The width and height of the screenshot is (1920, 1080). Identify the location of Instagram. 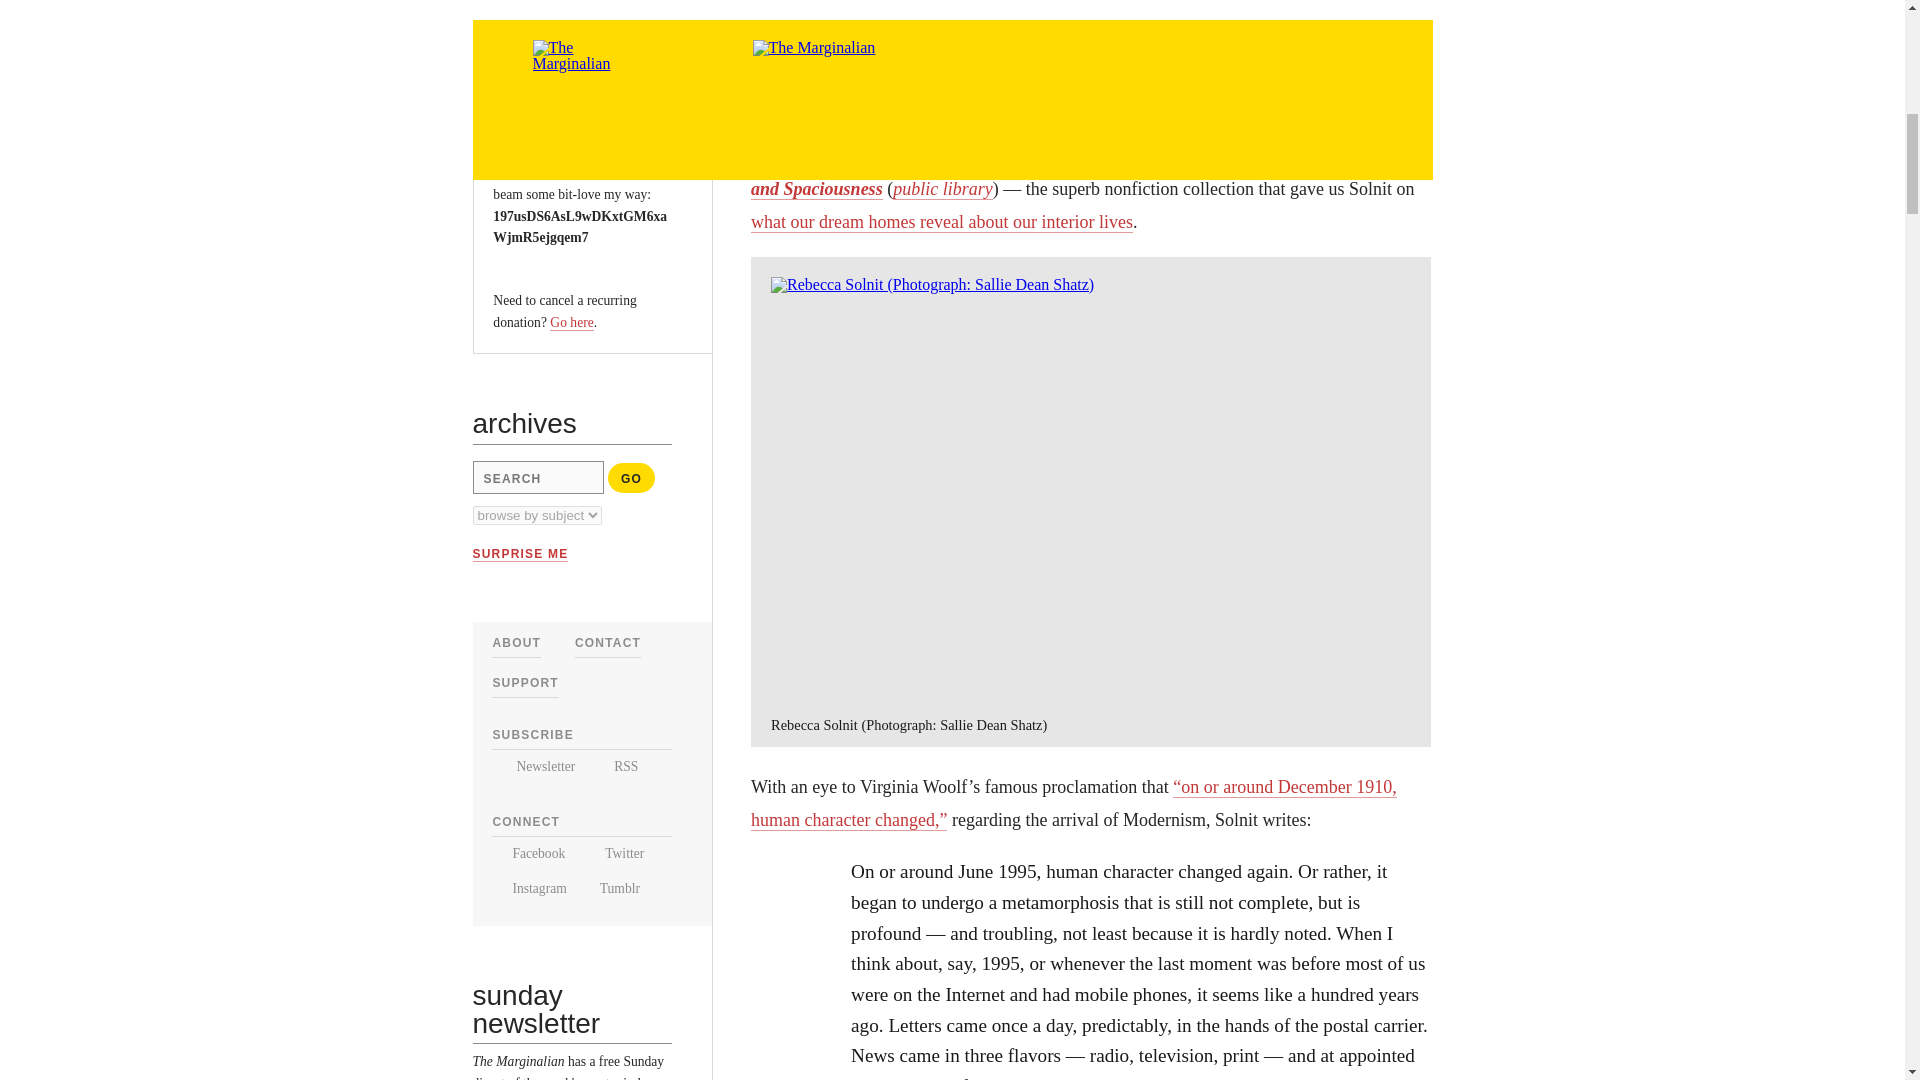
(528, 888).